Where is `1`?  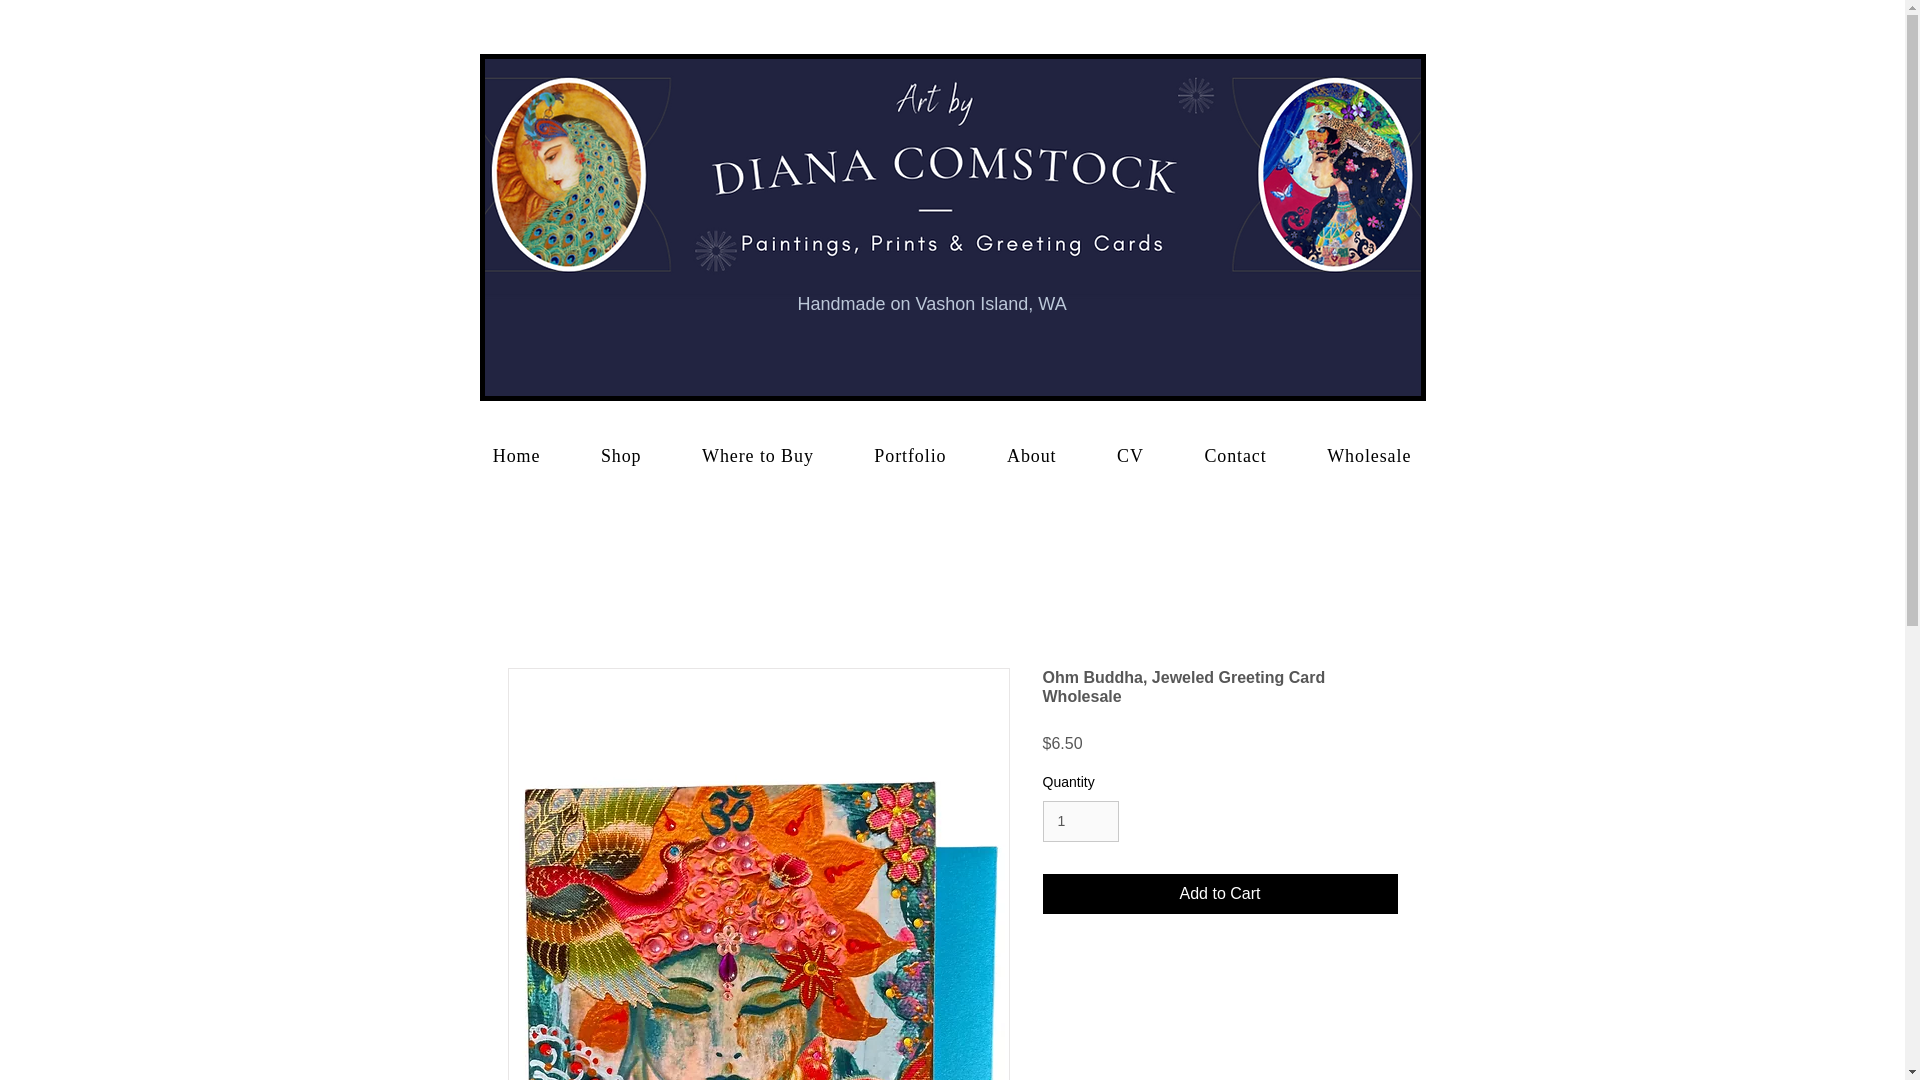 1 is located at coordinates (1080, 822).